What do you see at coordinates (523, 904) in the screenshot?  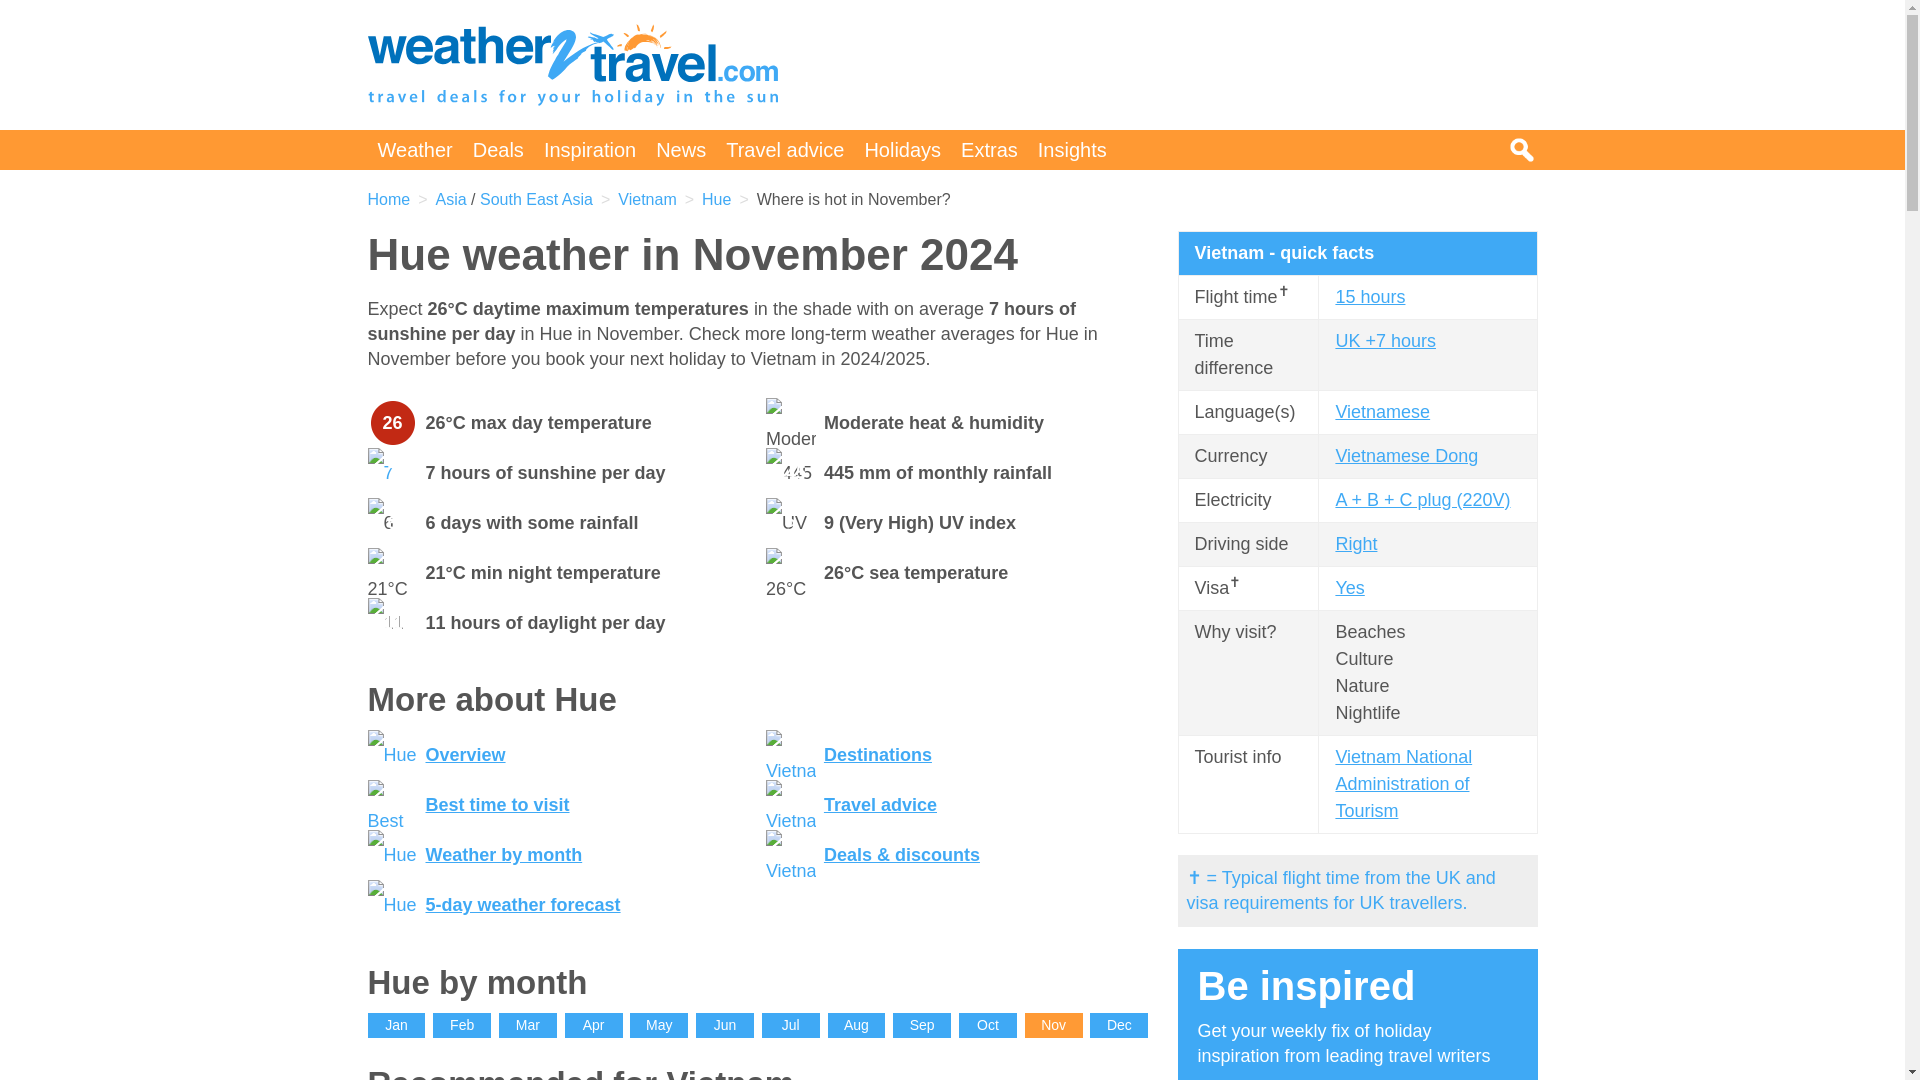 I see `5-day weather forecast` at bounding box center [523, 904].